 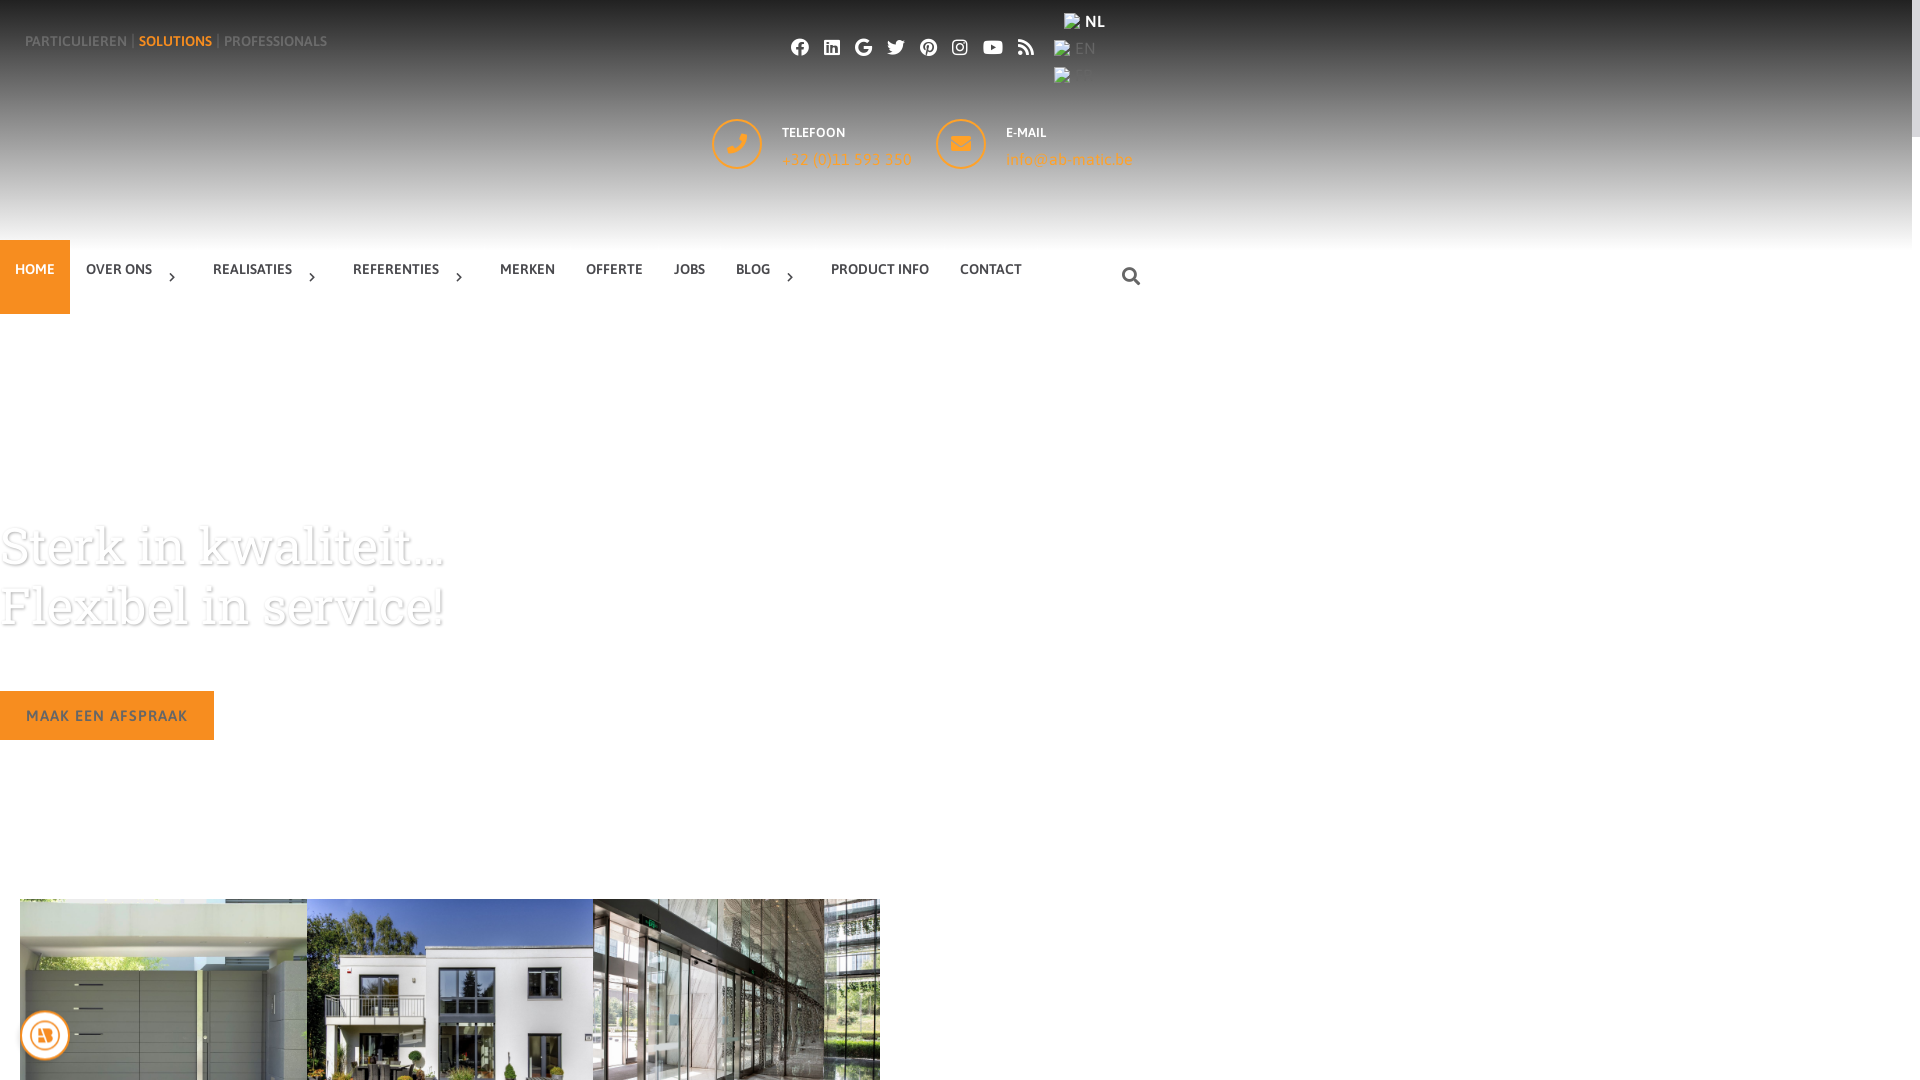 I want to click on REFERENTIES, so click(x=411, y=277).